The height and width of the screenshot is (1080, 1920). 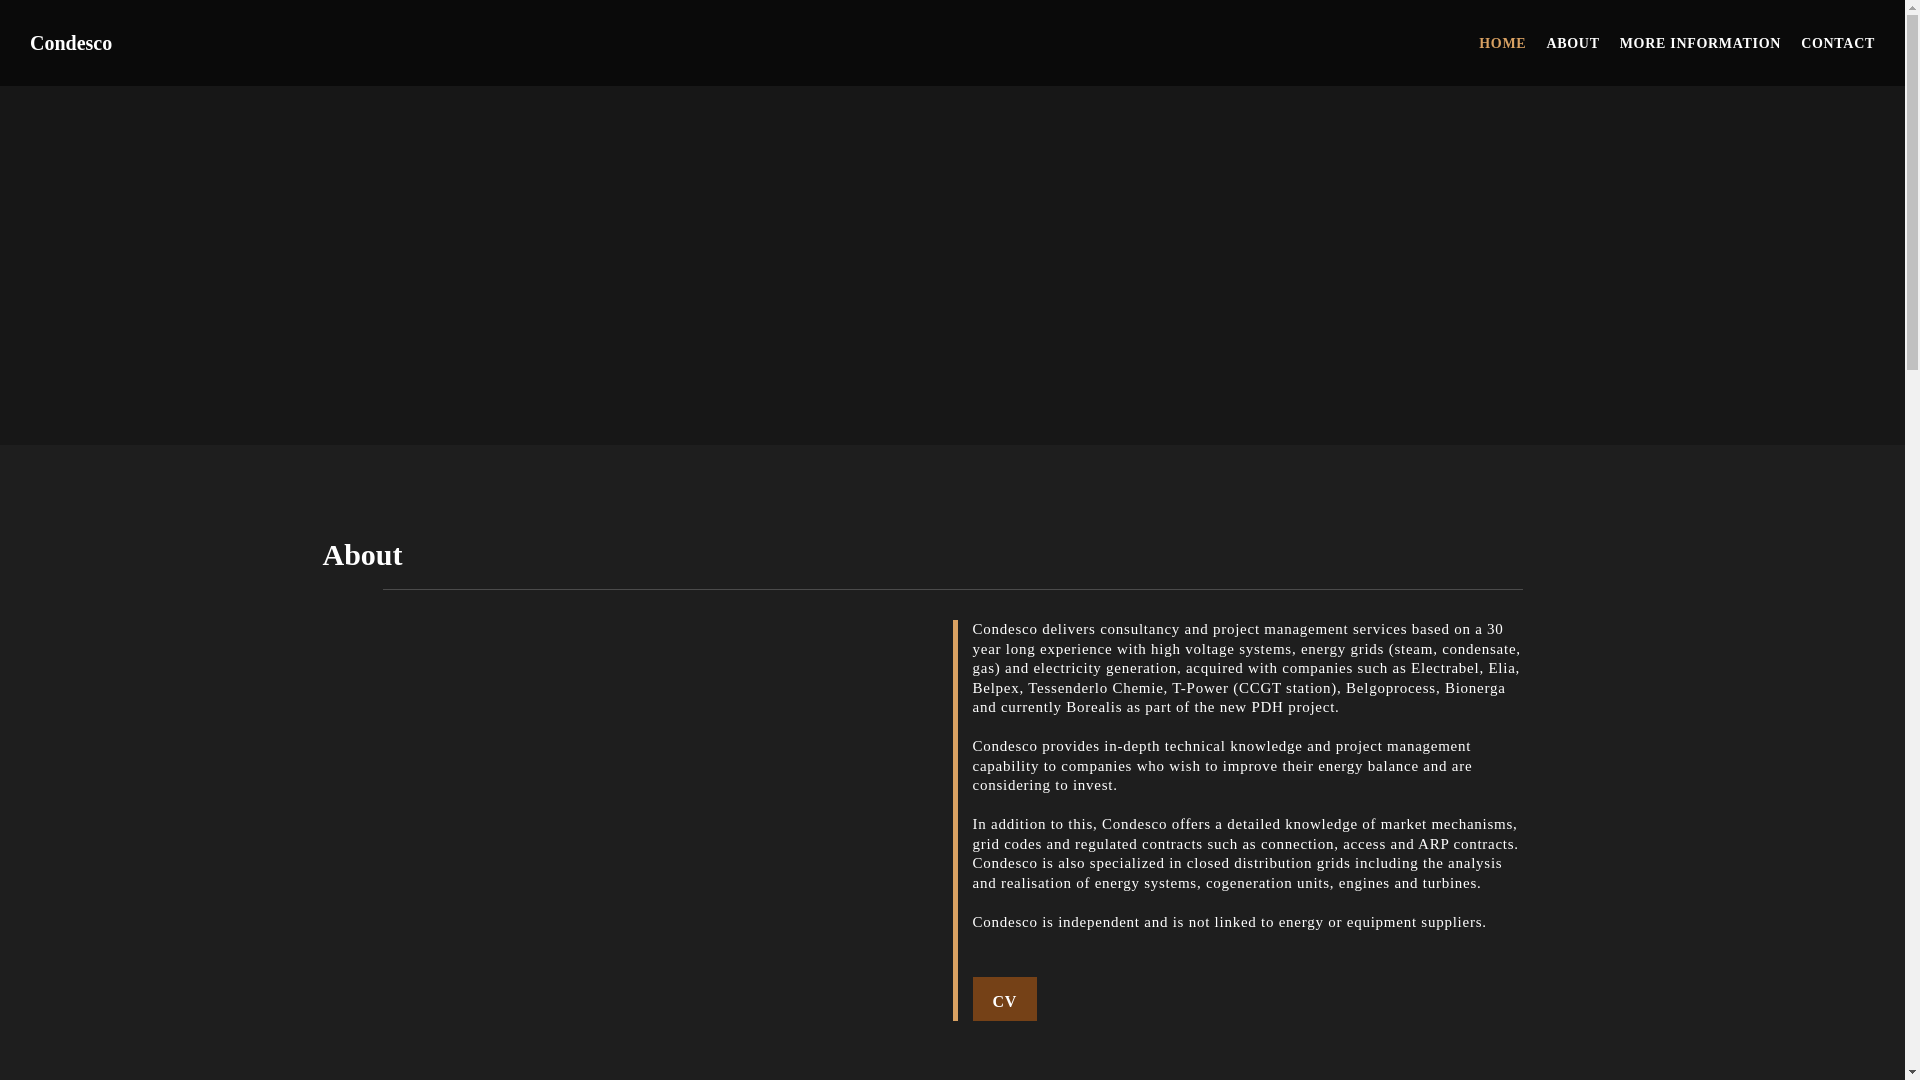 What do you see at coordinates (1004, 999) in the screenshot?
I see `CV` at bounding box center [1004, 999].